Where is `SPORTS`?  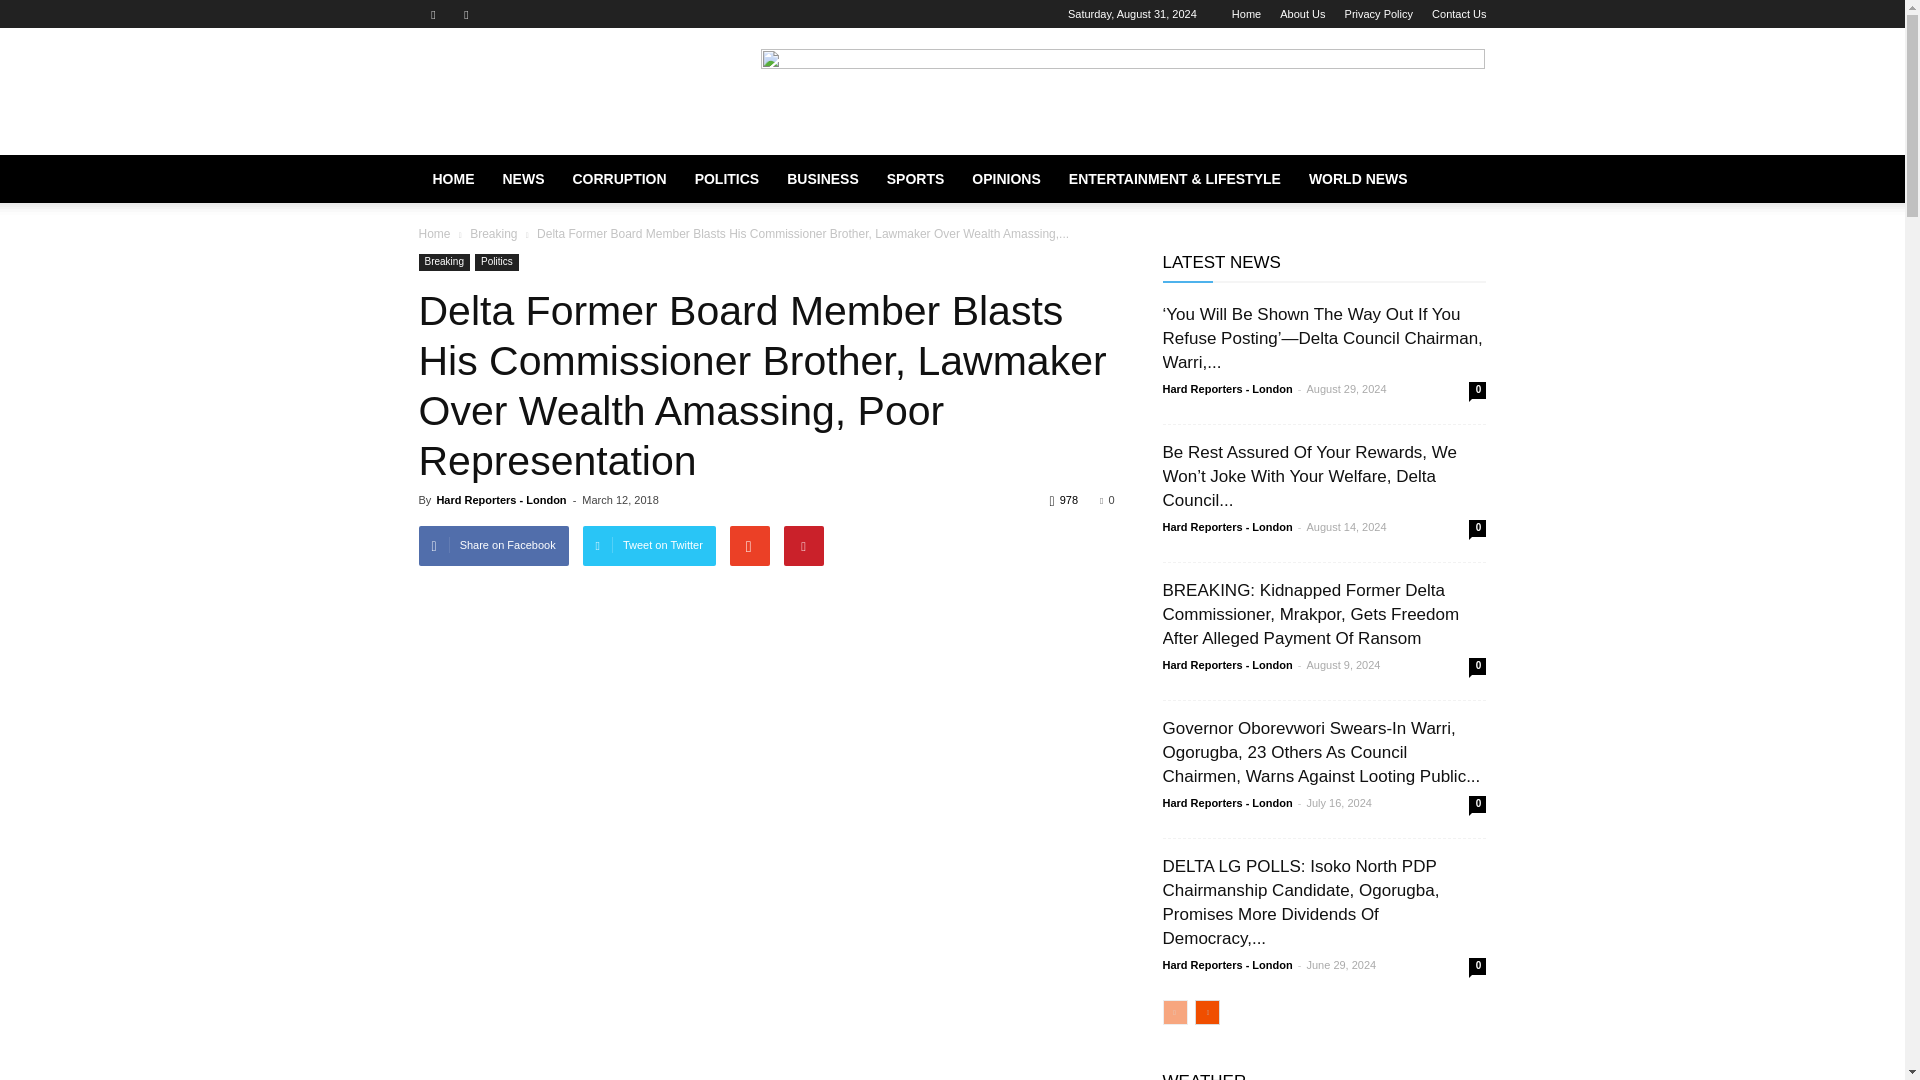
SPORTS is located at coordinates (916, 179).